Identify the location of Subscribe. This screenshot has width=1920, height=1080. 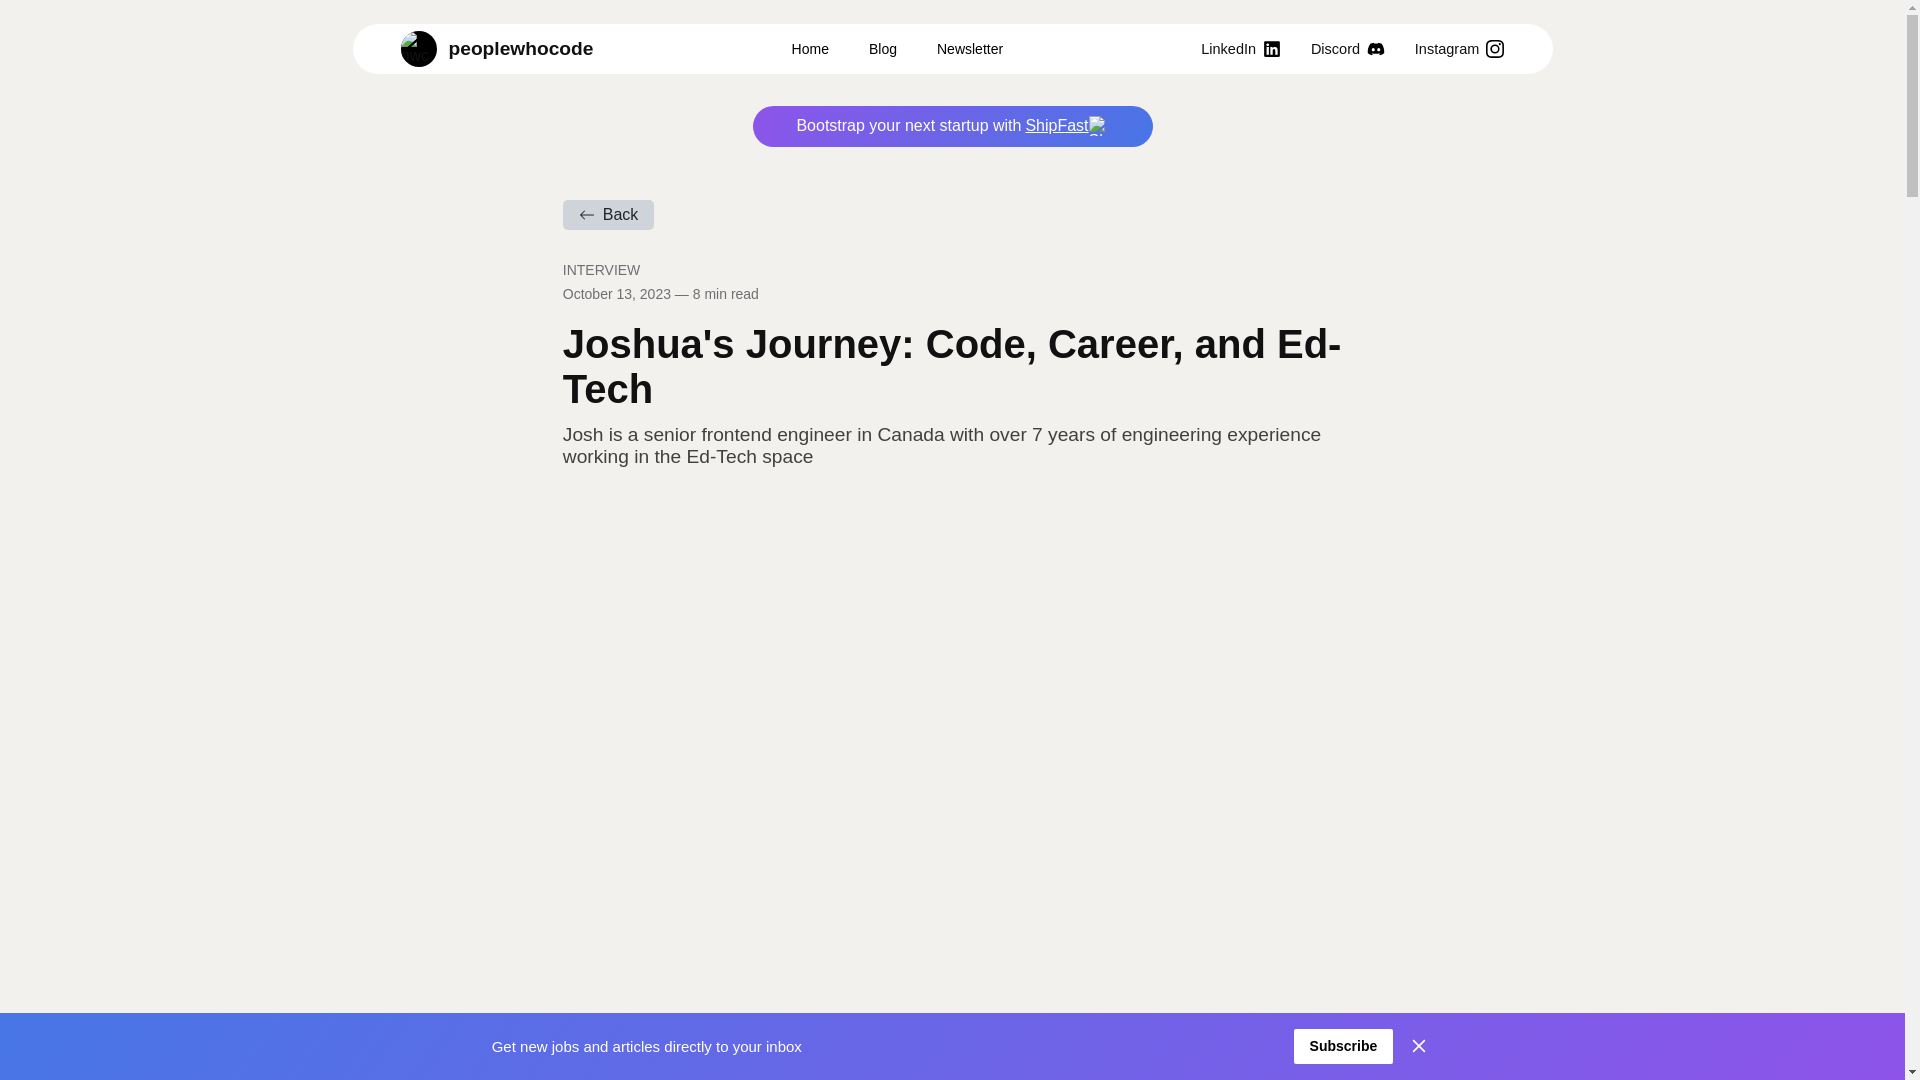
(1344, 1046).